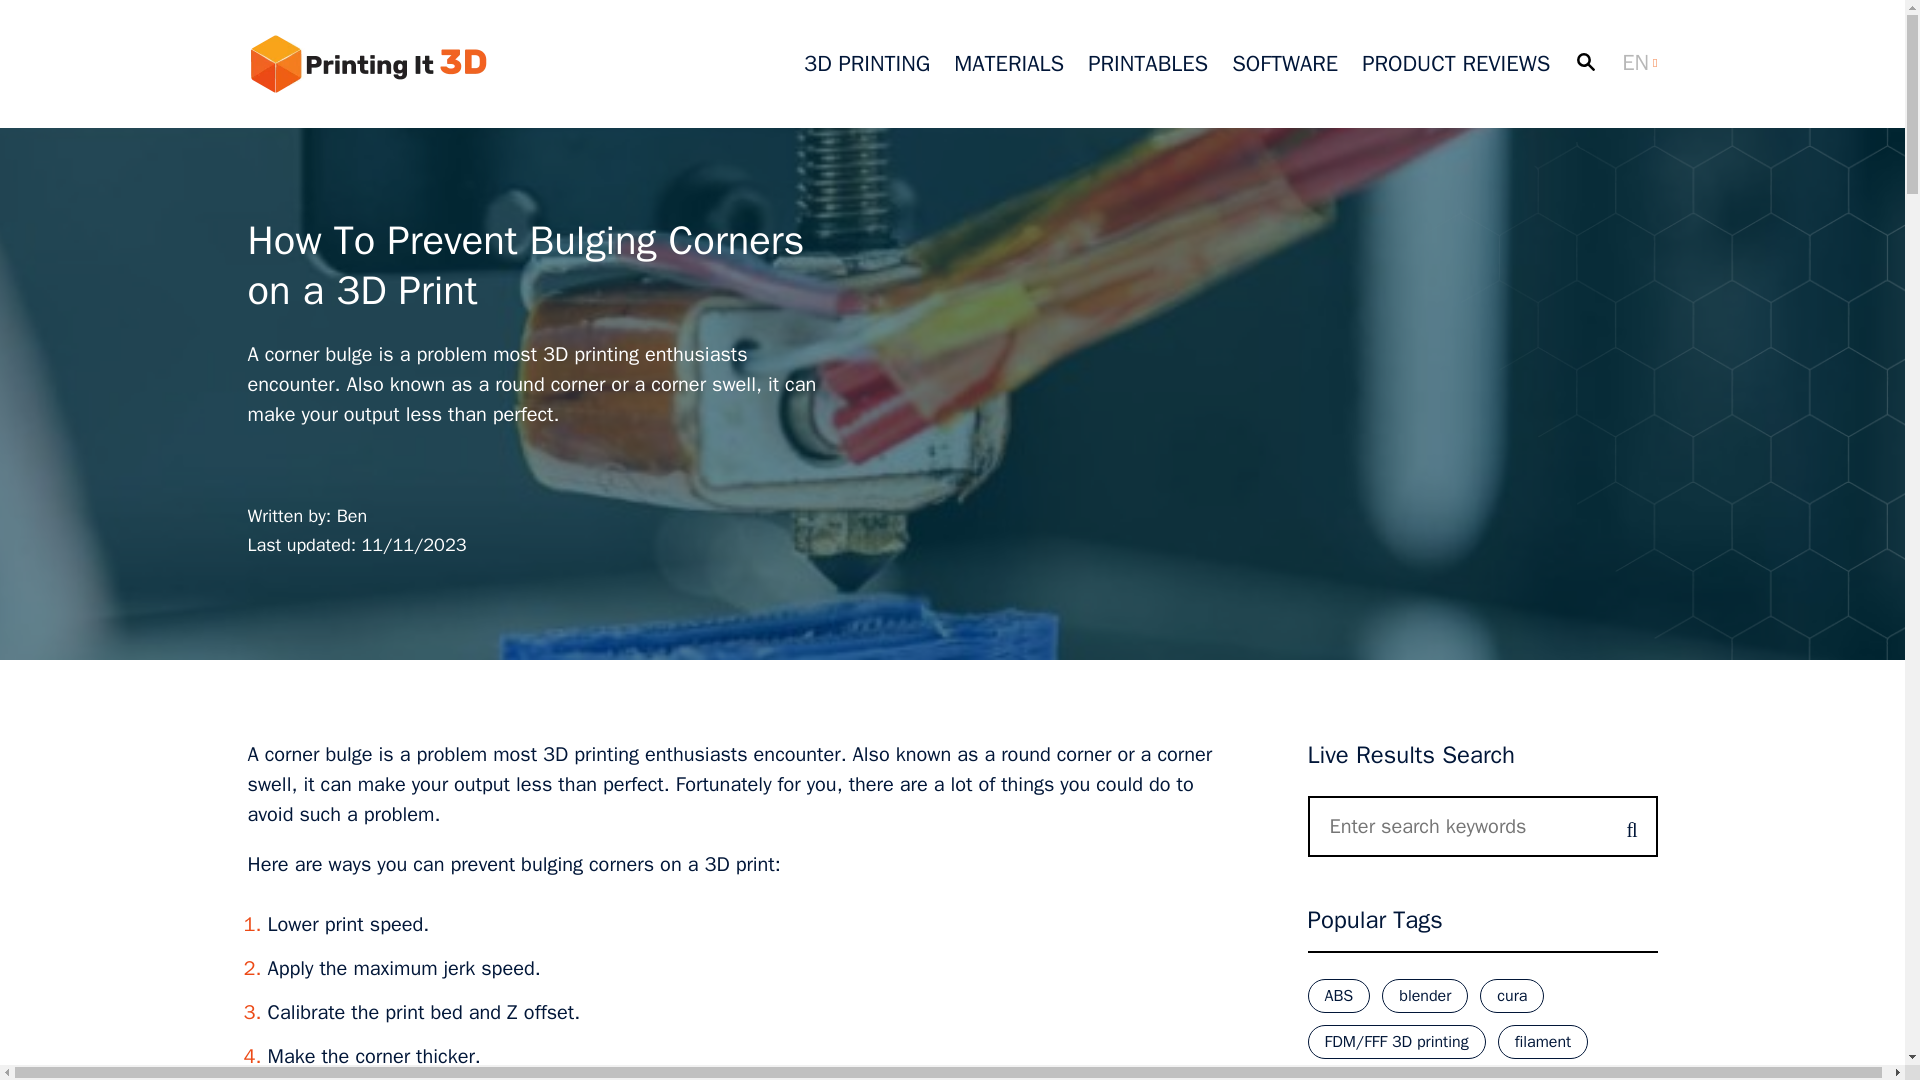  What do you see at coordinates (1482, 826) in the screenshot?
I see `Search for:` at bounding box center [1482, 826].